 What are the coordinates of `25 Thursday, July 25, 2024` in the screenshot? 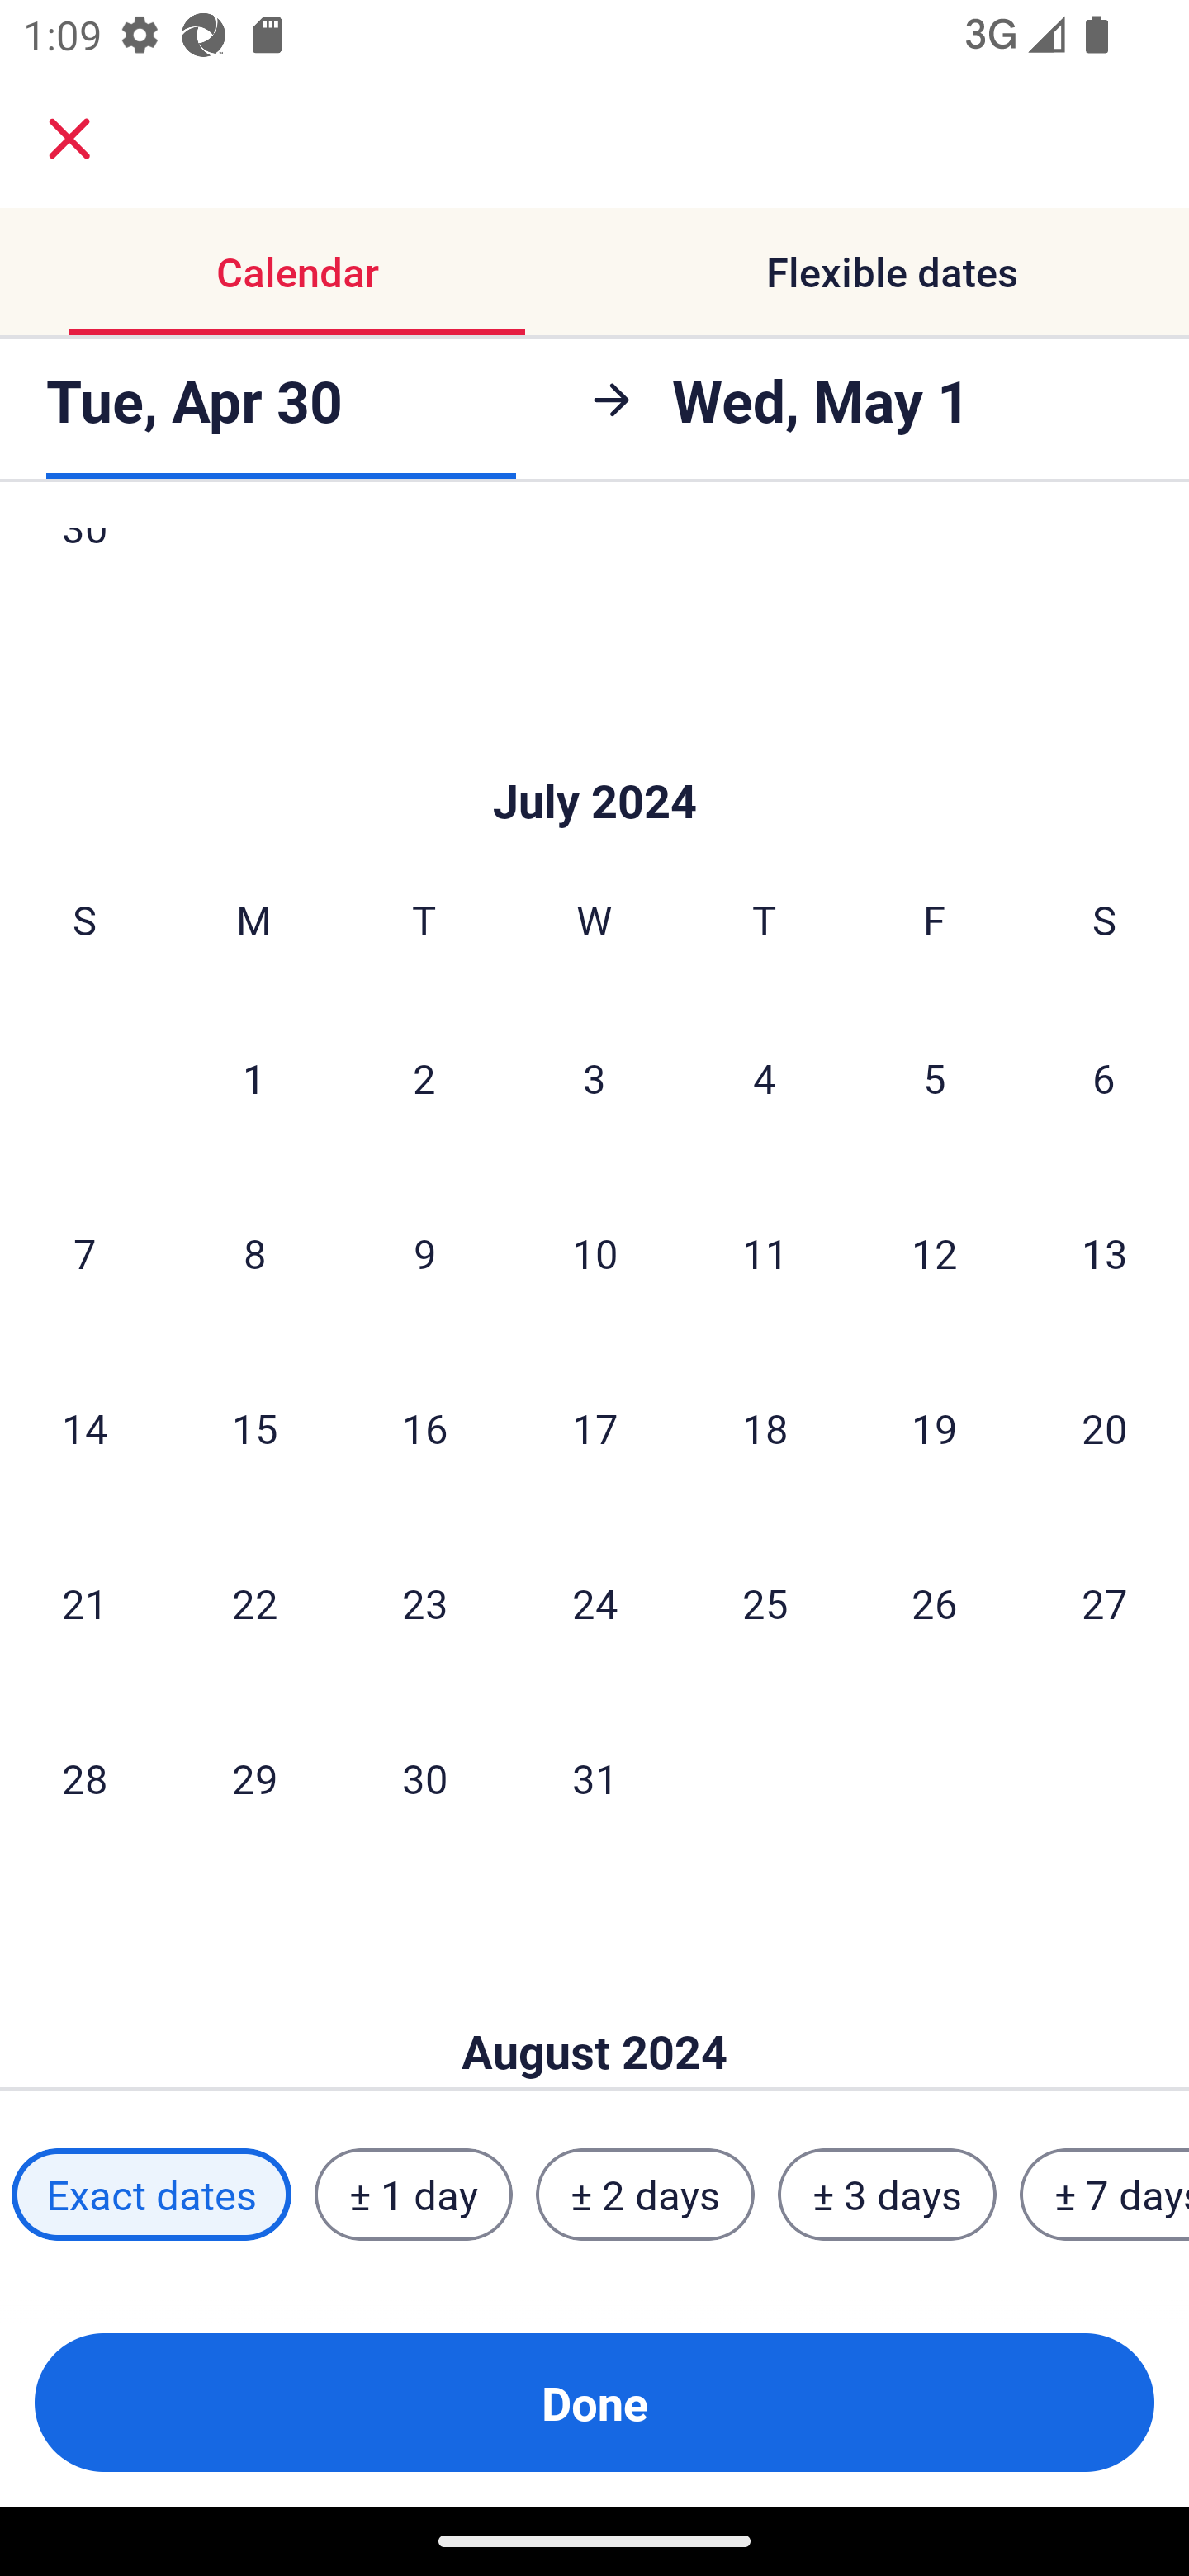 It's located at (765, 1602).